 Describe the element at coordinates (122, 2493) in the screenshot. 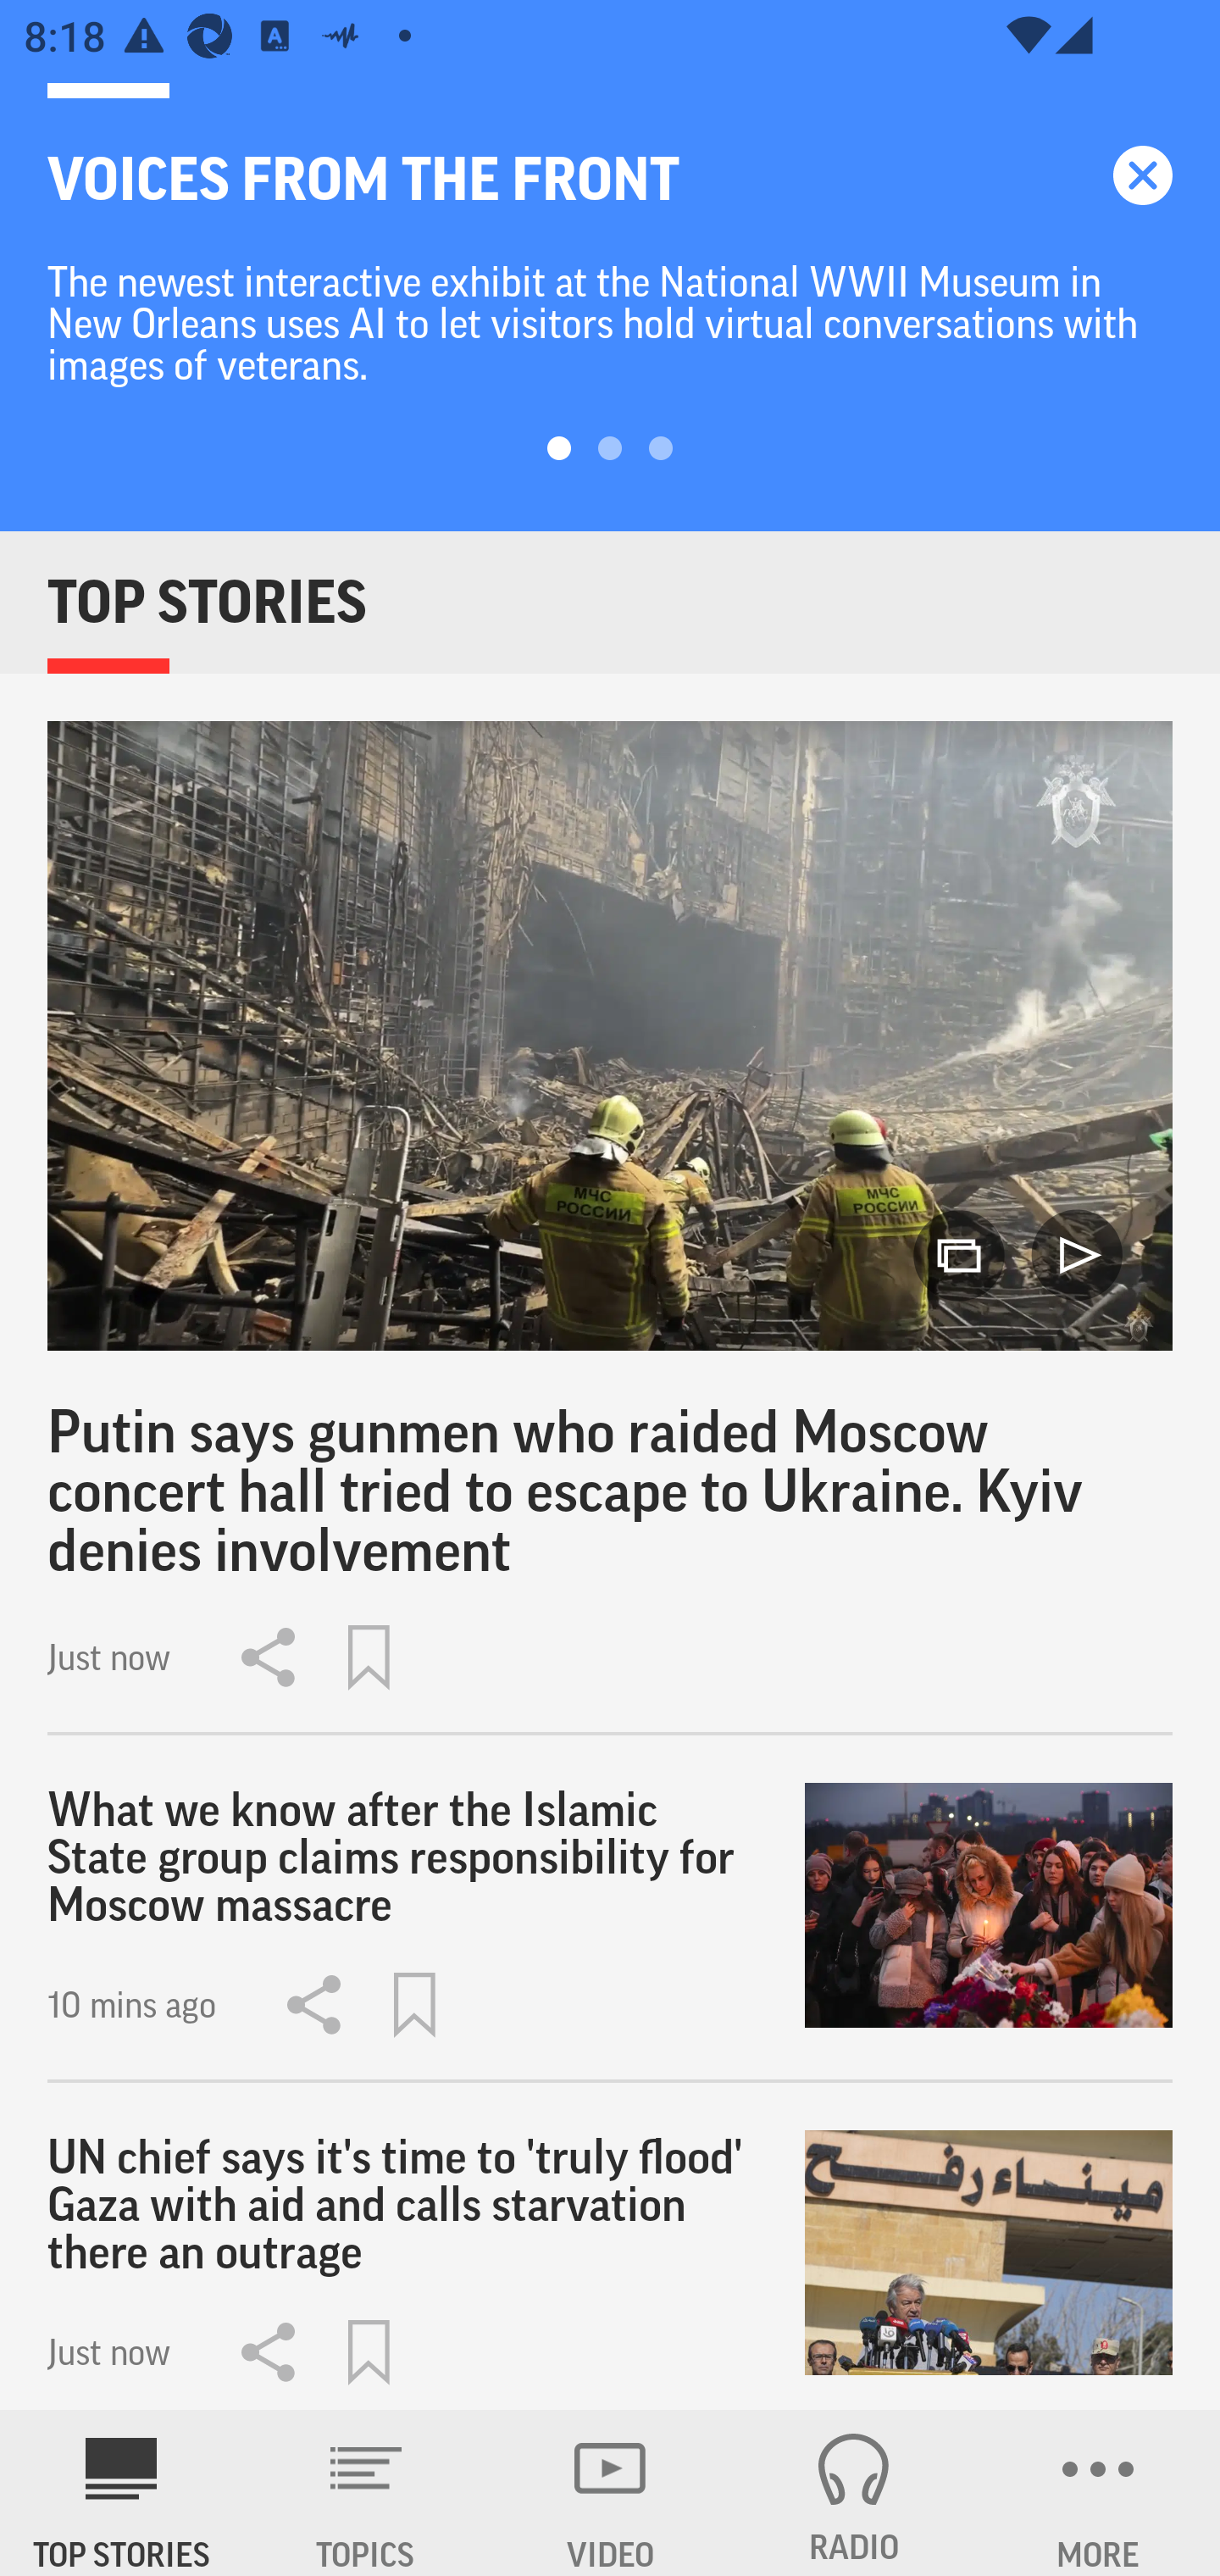

I see `AP News TOP STORIES` at that location.